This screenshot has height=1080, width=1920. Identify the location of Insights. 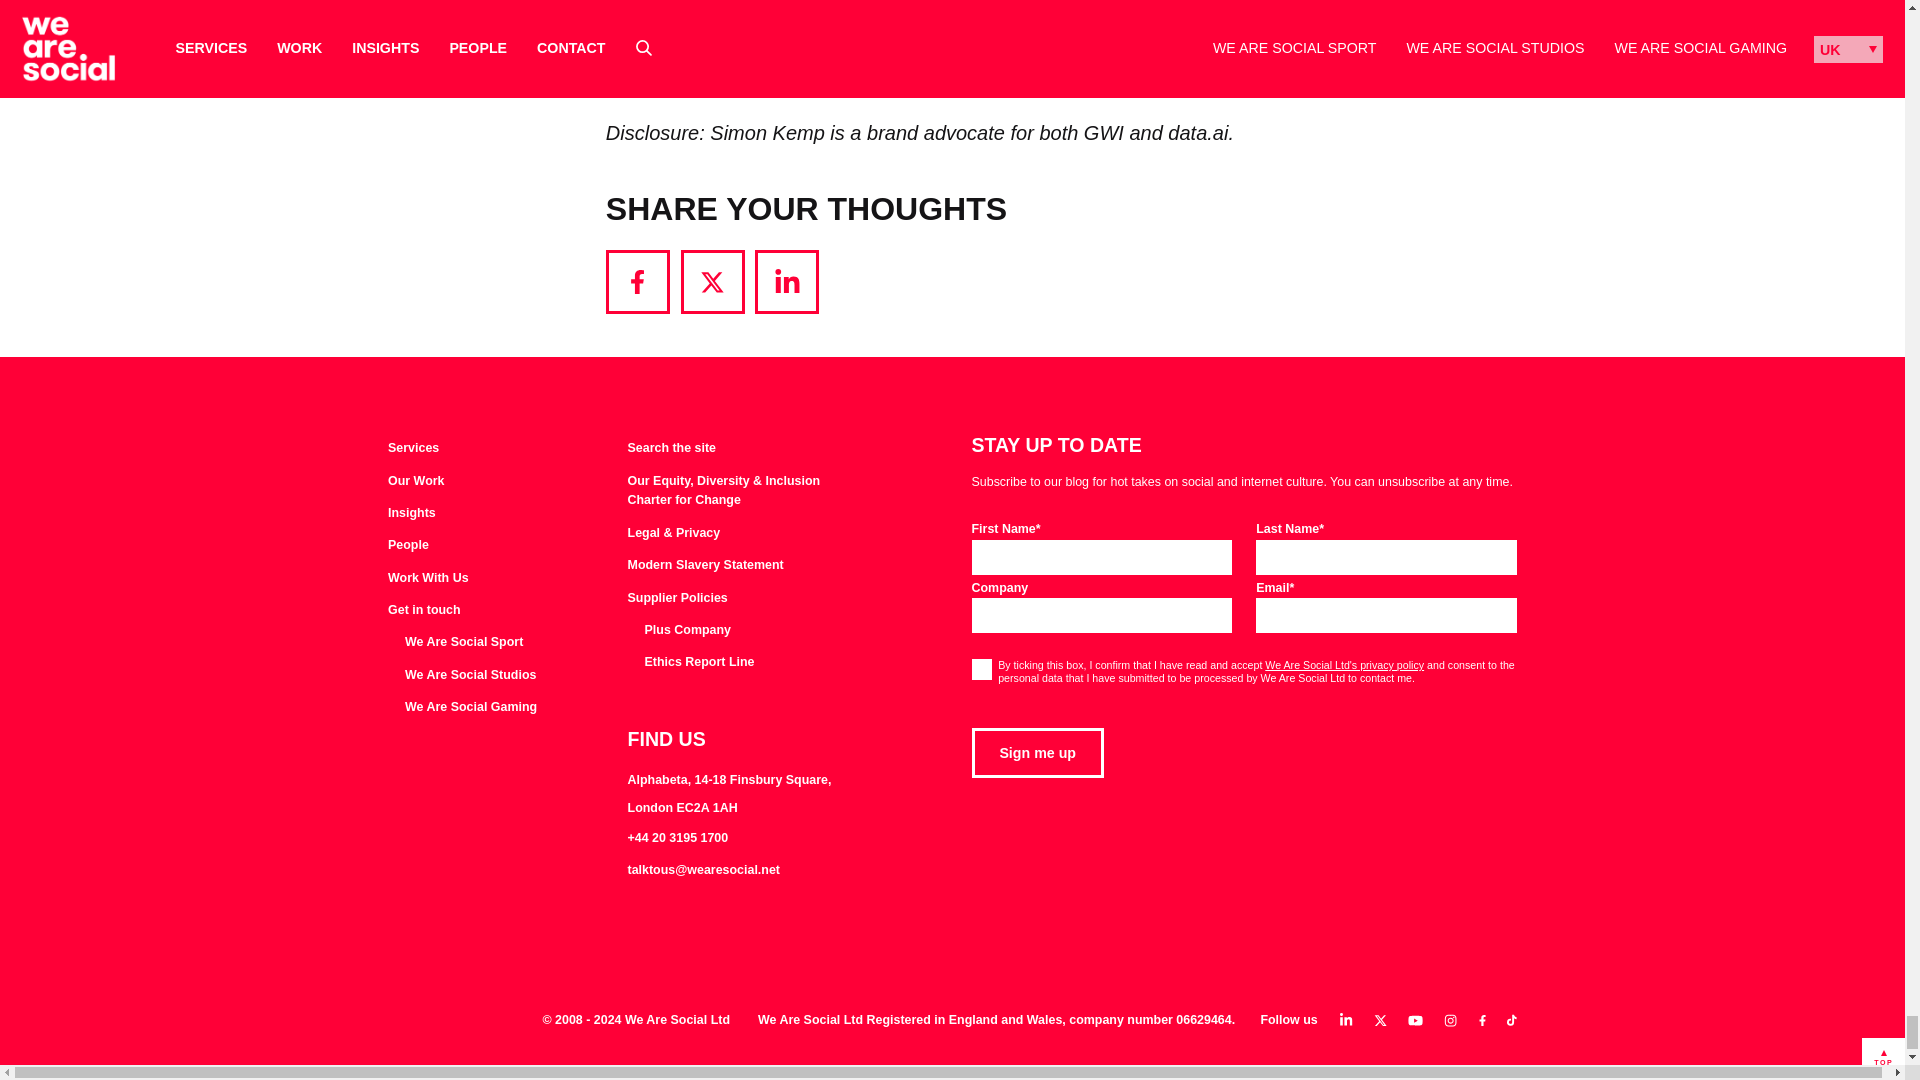
(411, 514).